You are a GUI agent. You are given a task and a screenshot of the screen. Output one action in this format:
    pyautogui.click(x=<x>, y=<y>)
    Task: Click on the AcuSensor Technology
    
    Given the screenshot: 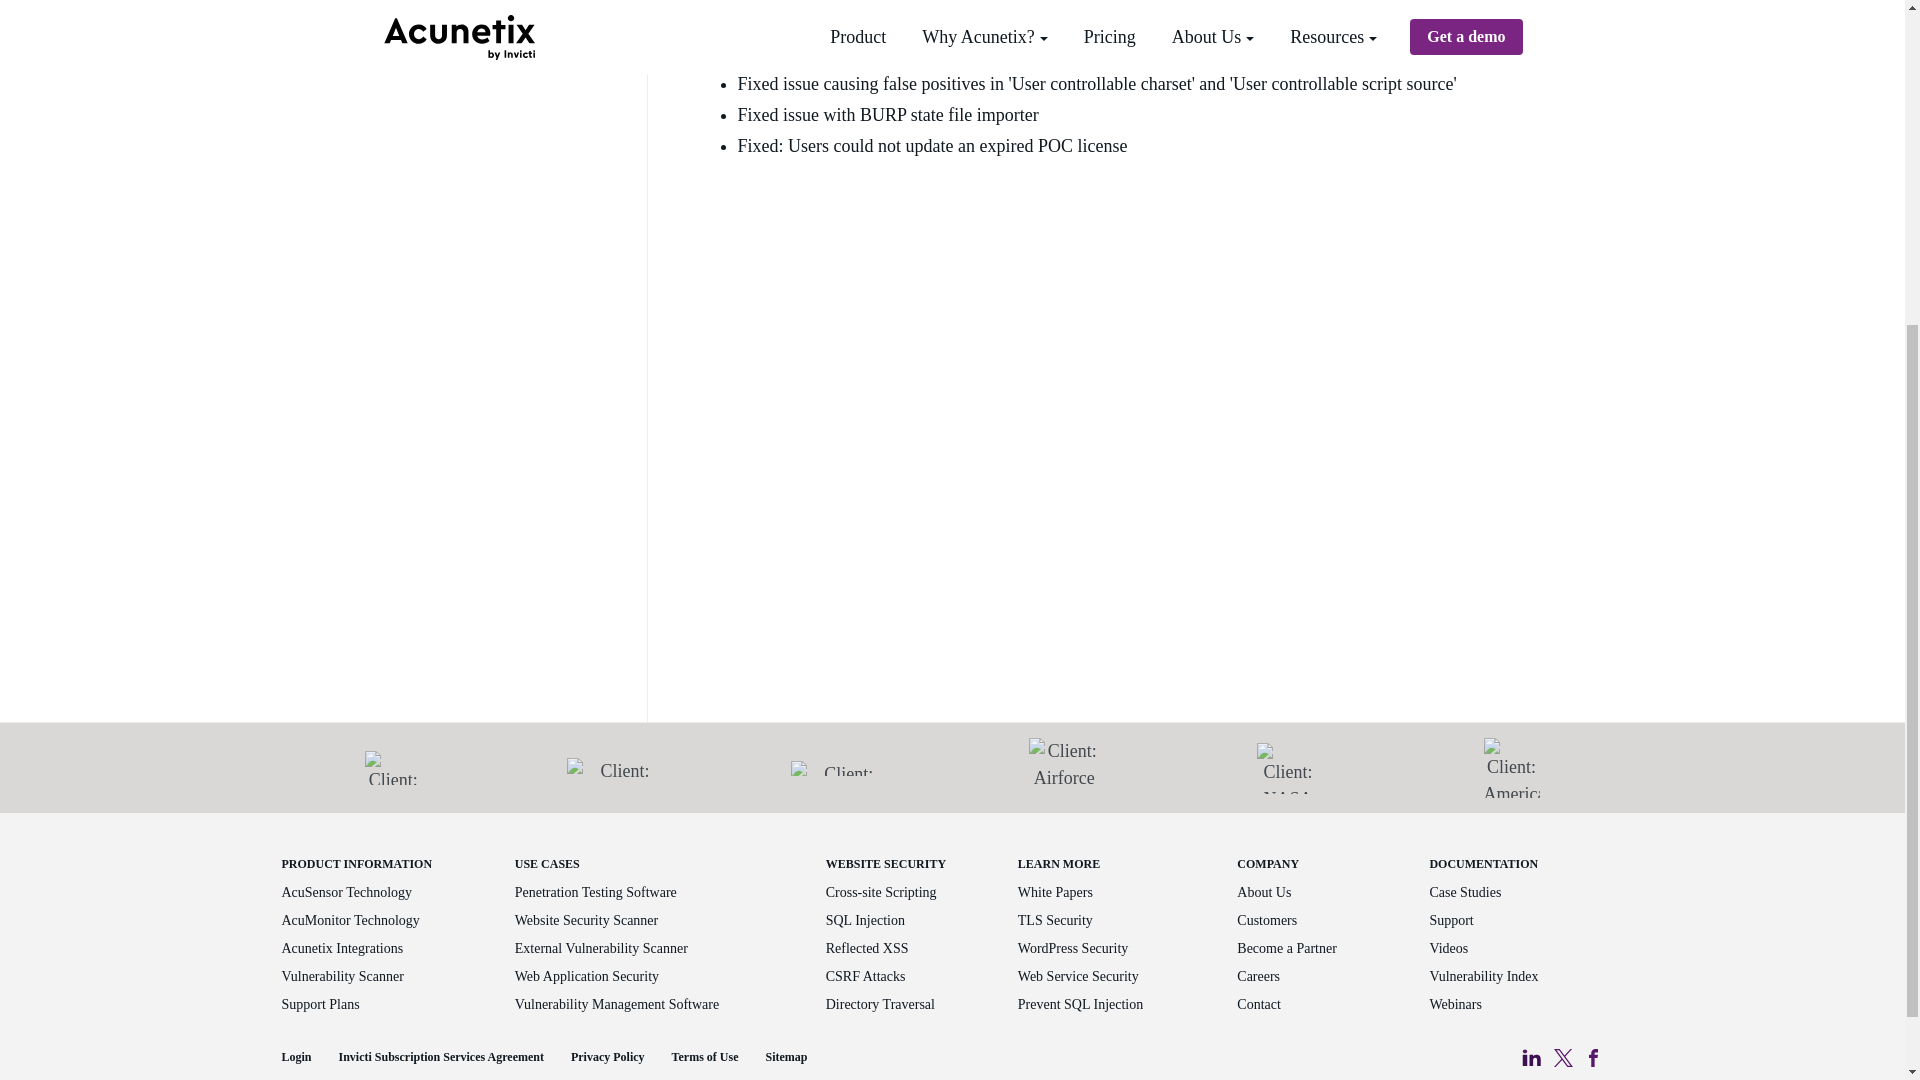 What is the action you would take?
    pyautogui.click(x=347, y=892)
    